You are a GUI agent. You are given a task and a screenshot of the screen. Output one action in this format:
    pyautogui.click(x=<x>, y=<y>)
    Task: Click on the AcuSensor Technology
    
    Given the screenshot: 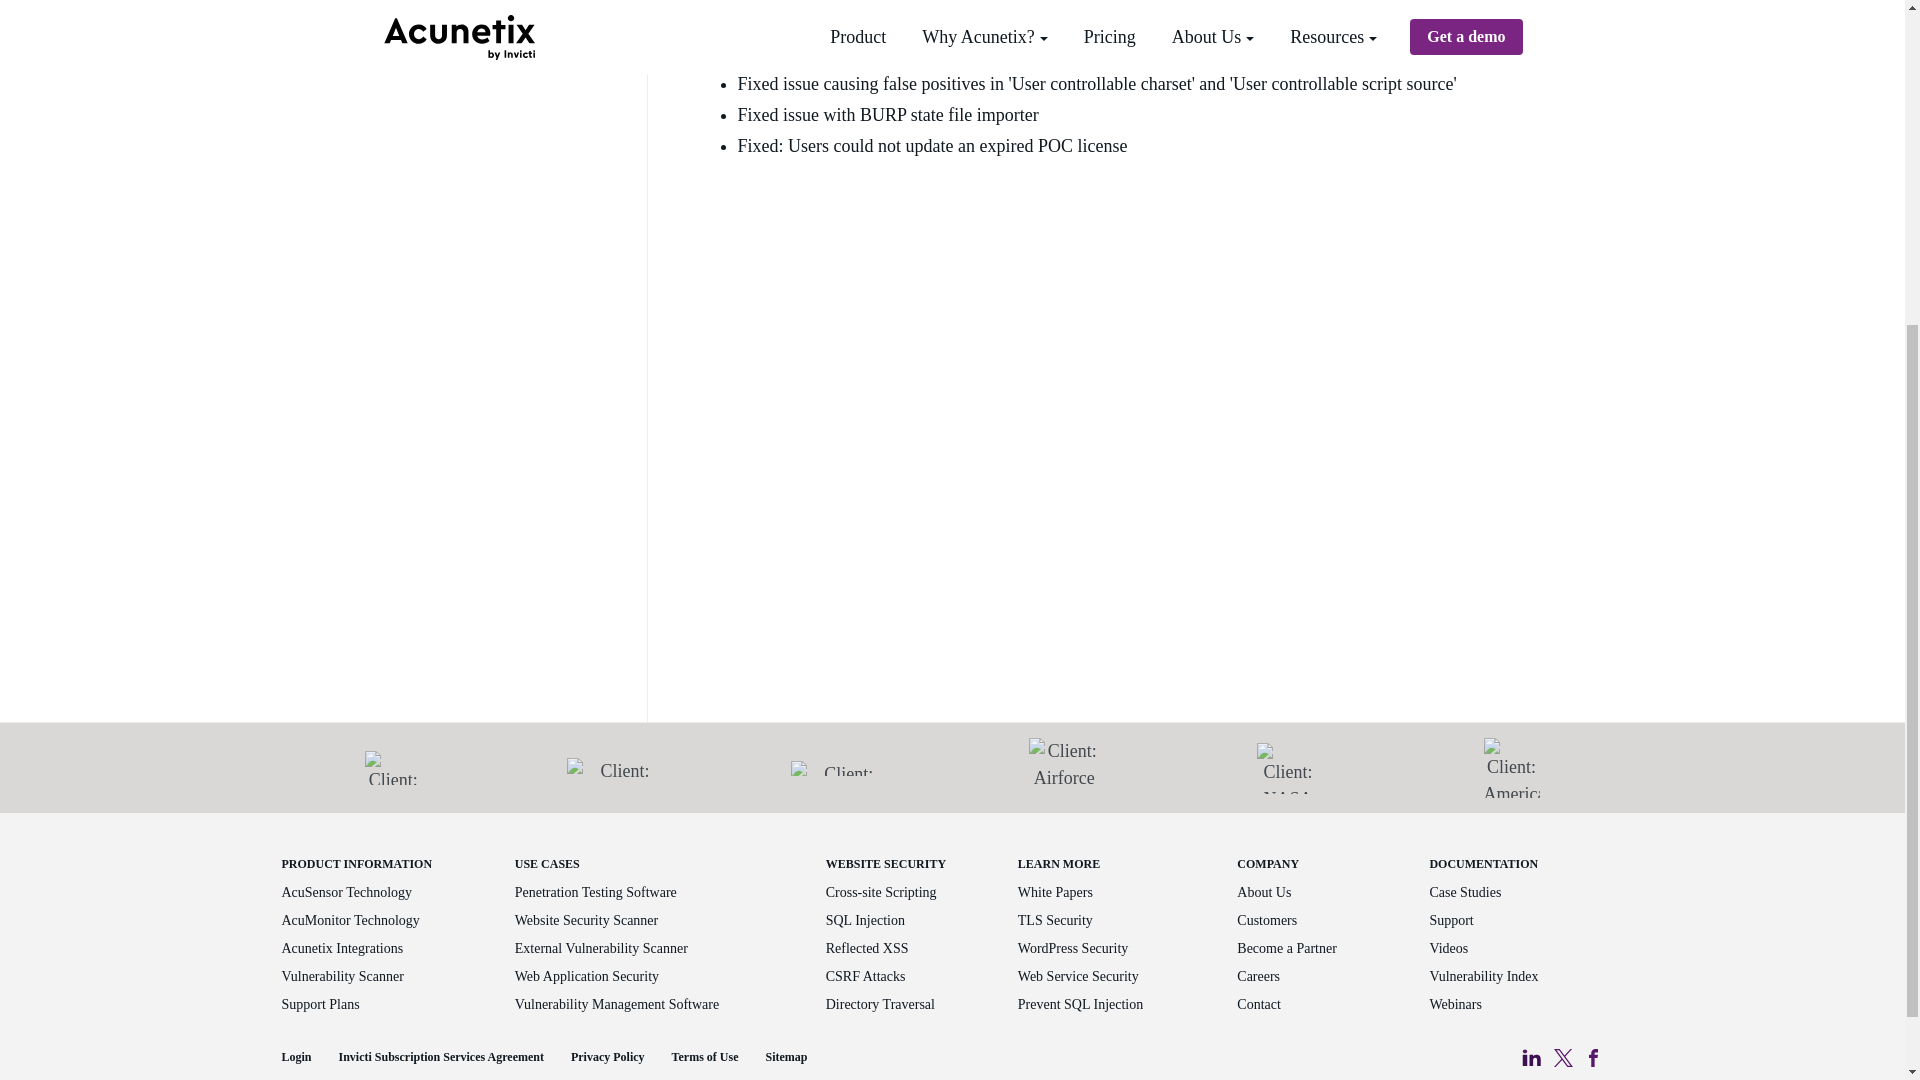 What is the action you would take?
    pyautogui.click(x=347, y=892)
    